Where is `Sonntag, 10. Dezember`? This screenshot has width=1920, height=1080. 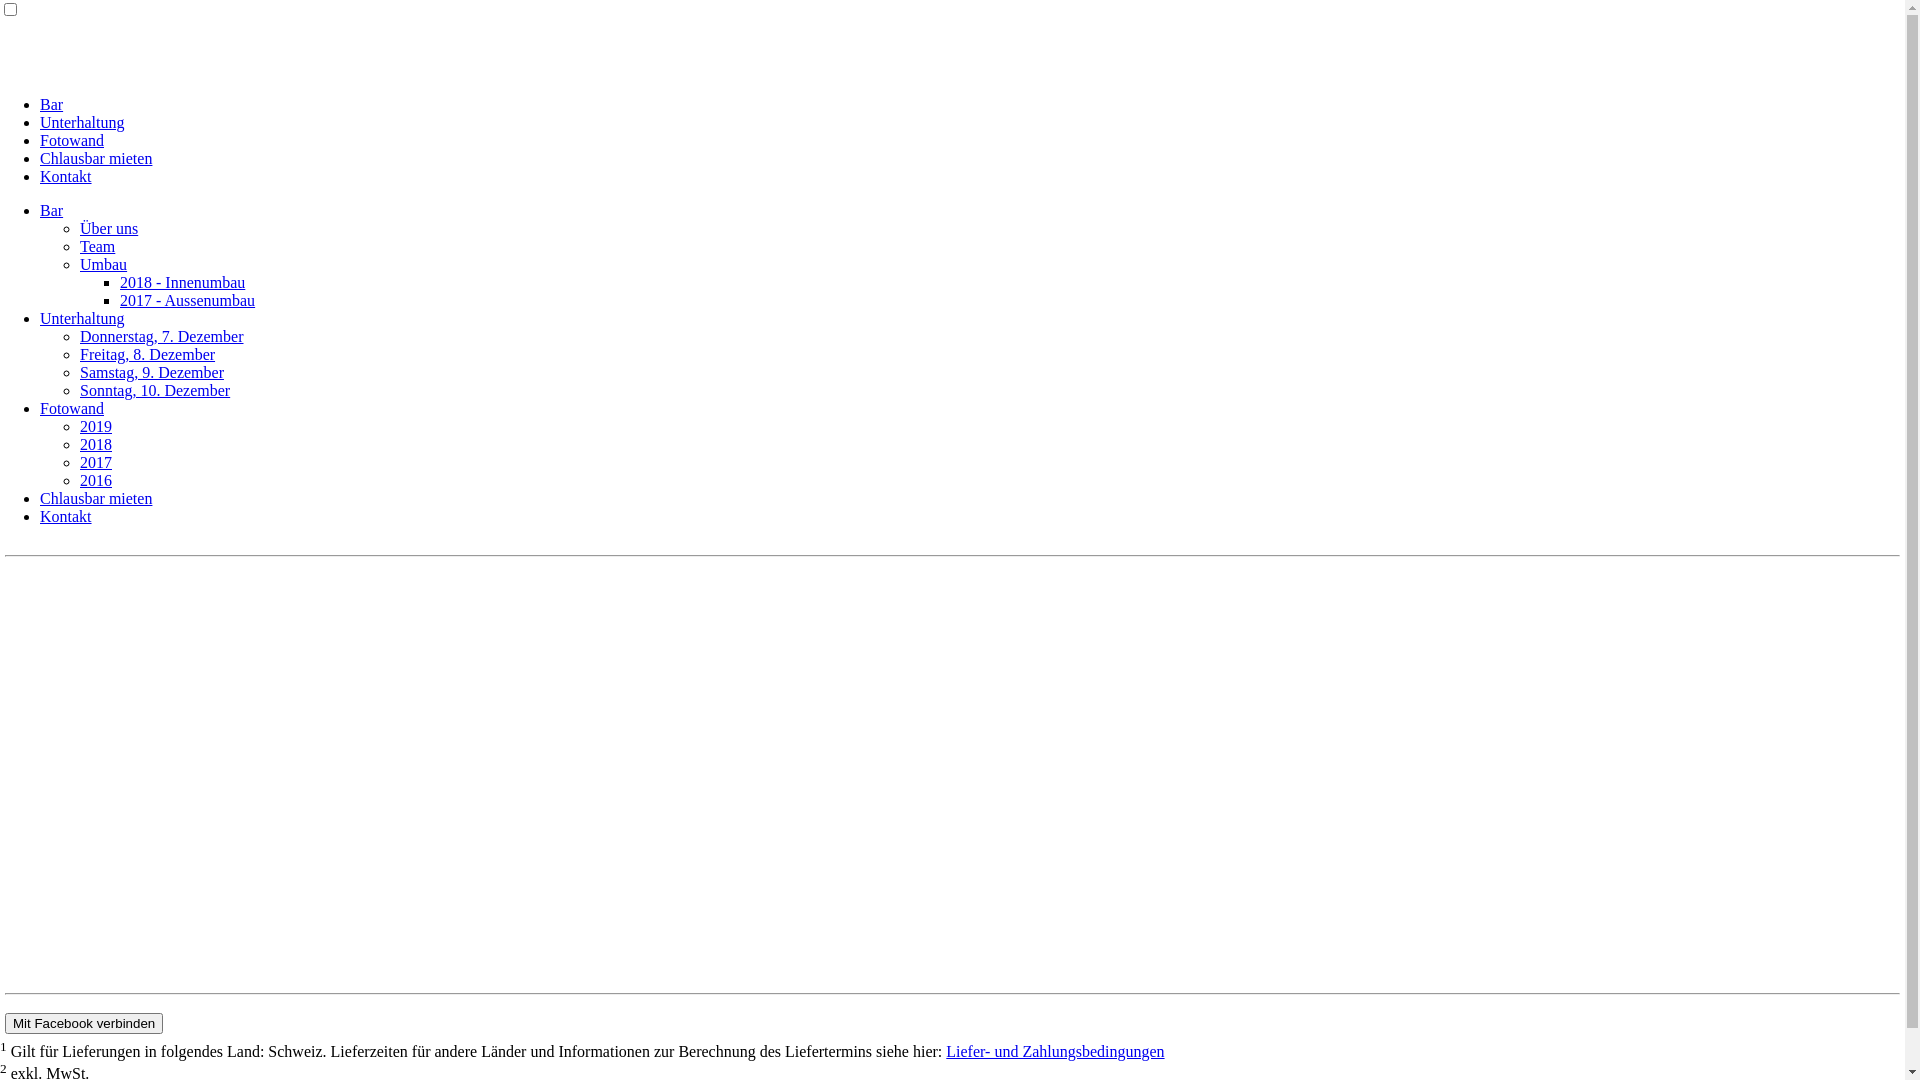
Sonntag, 10. Dezember is located at coordinates (155, 390).